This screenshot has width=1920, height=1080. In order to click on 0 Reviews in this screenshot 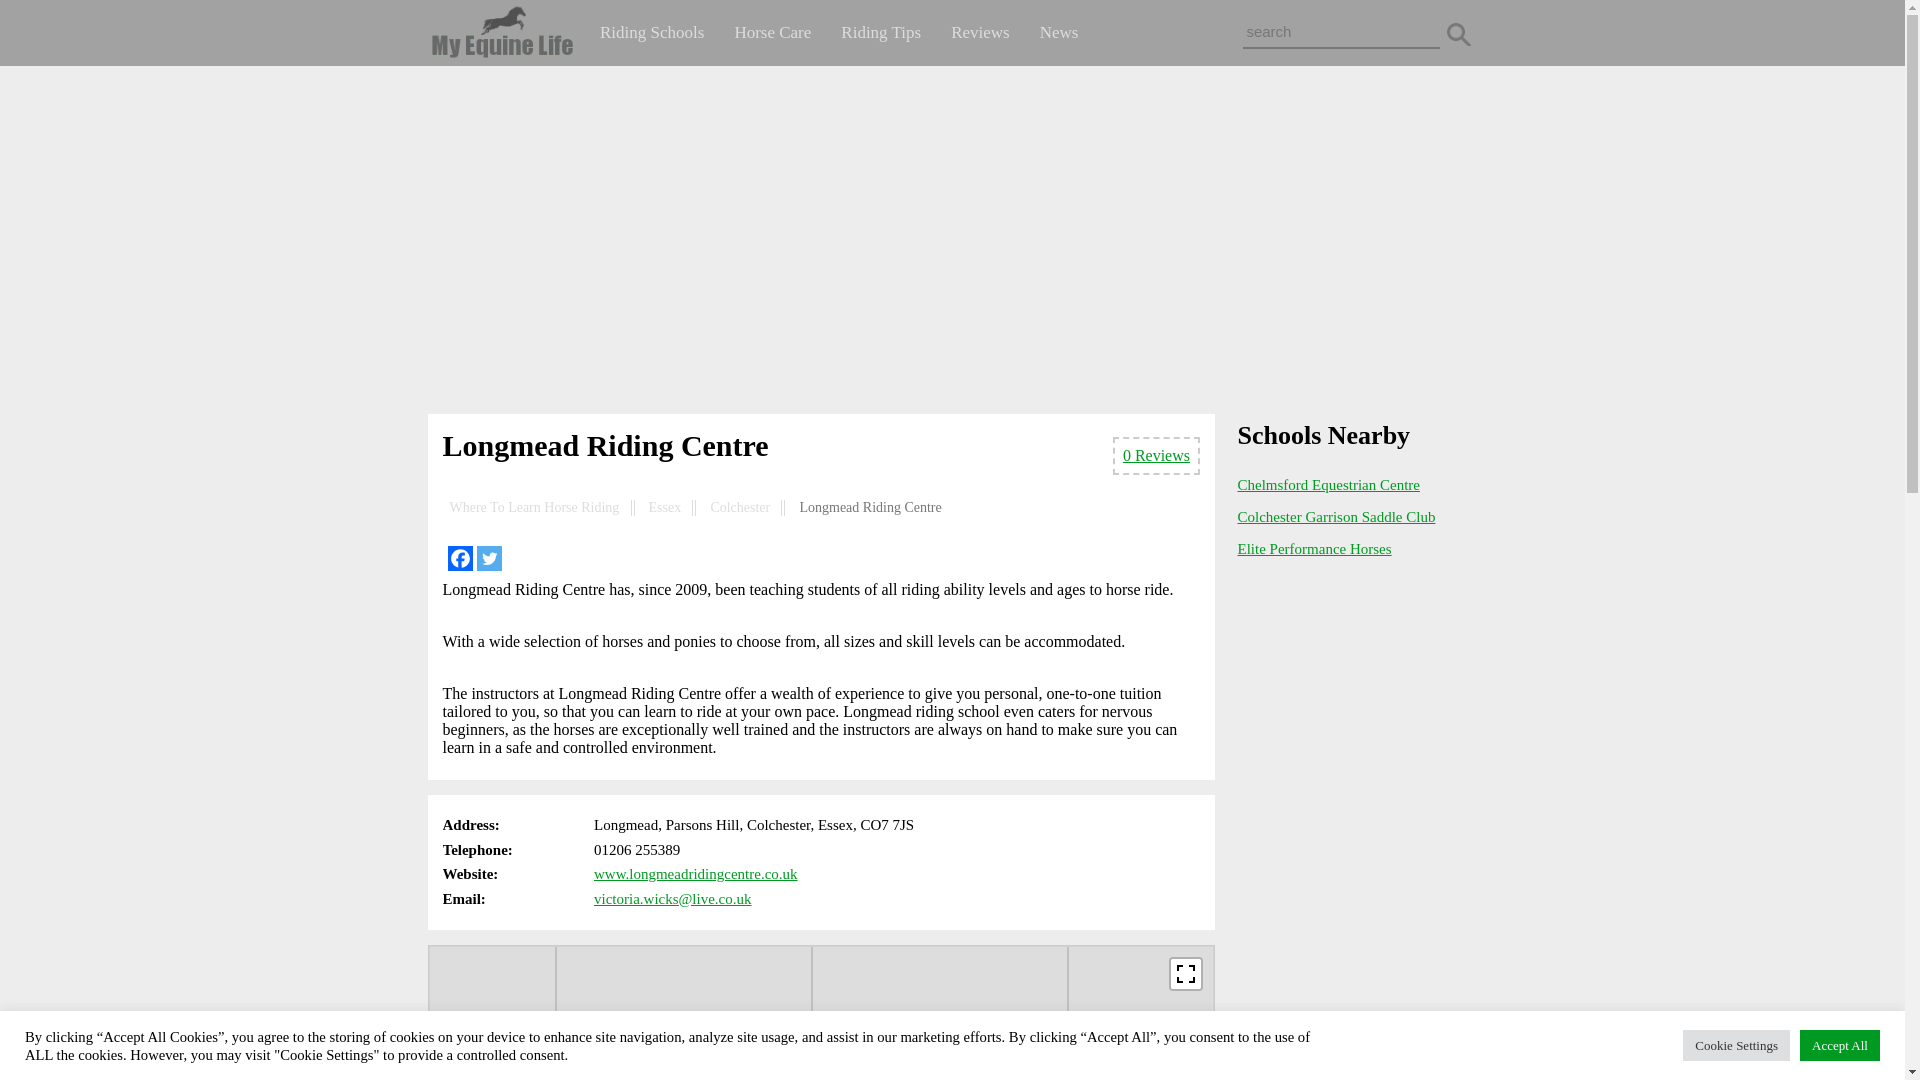, I will do `click(1156, 456)`.